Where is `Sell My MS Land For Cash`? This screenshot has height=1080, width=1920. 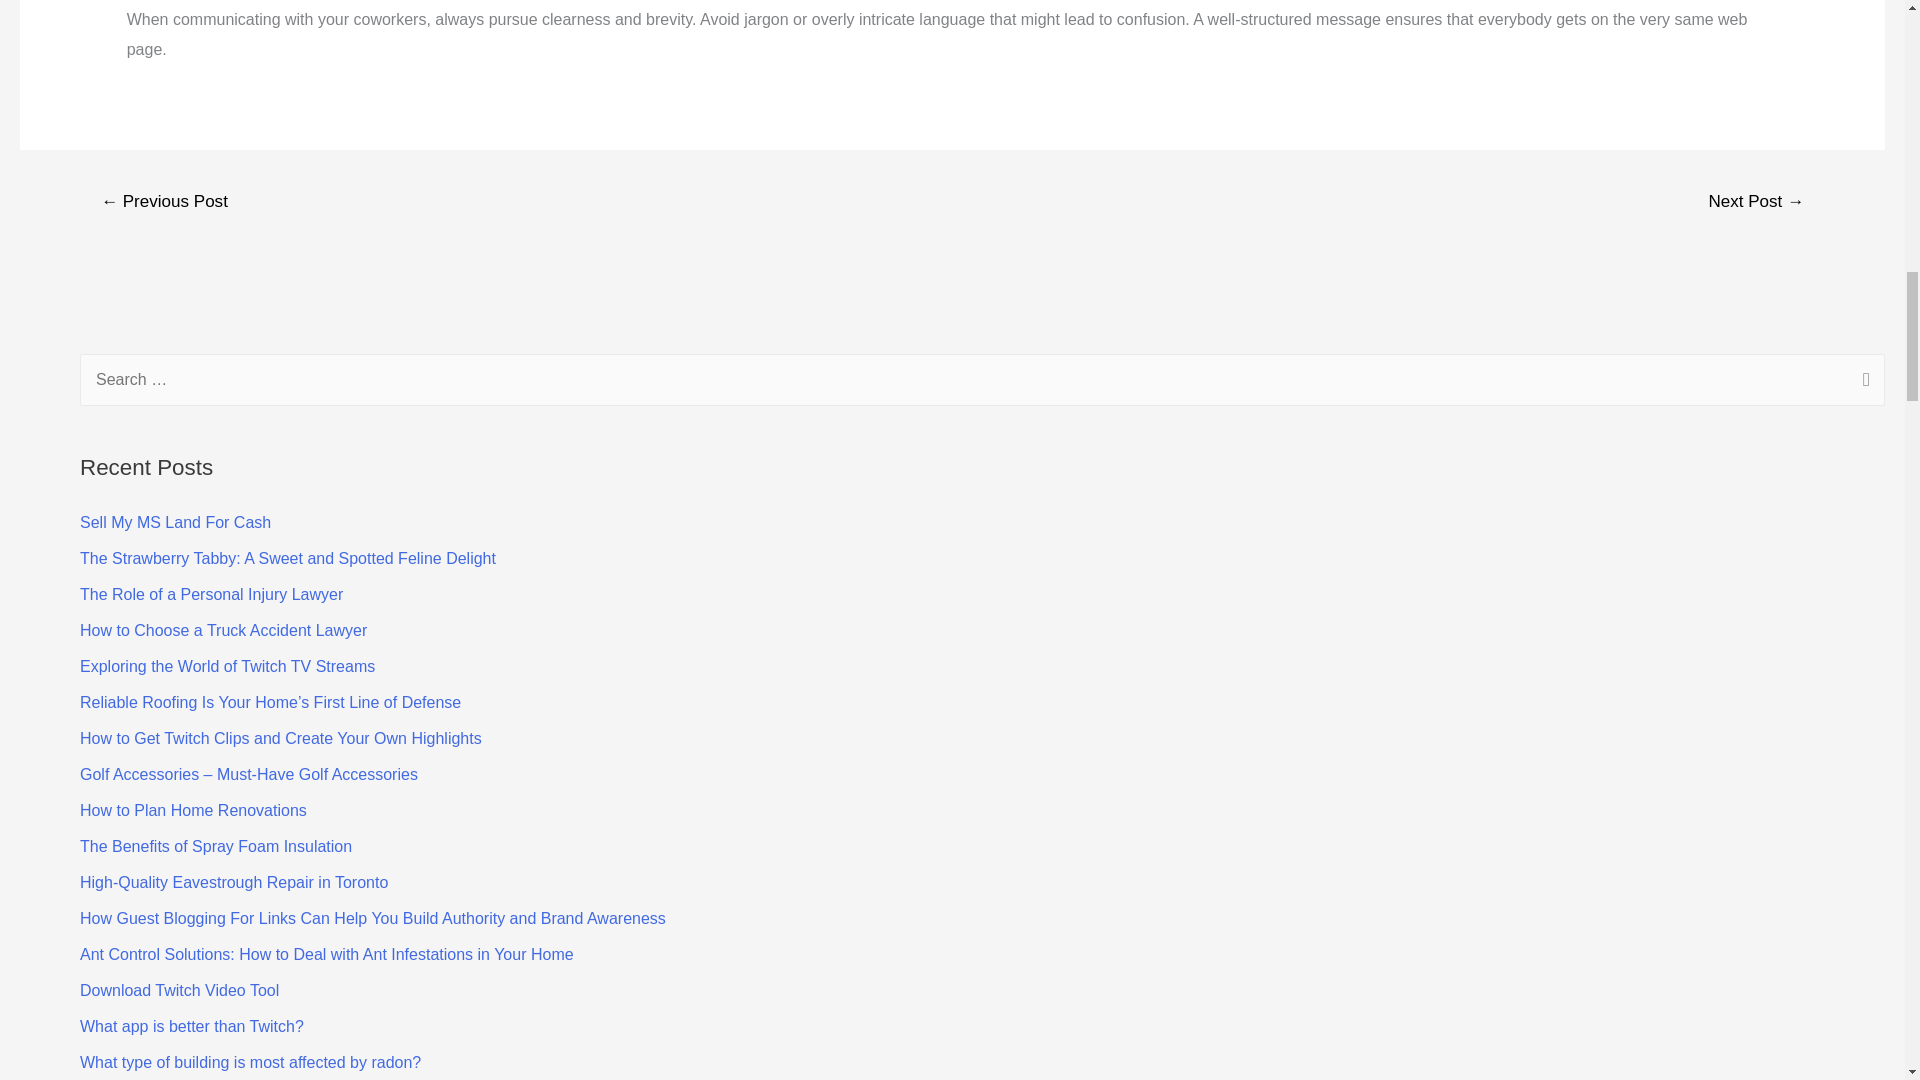 Sell My MS Land For Cash is located at coordinates (175, 522).